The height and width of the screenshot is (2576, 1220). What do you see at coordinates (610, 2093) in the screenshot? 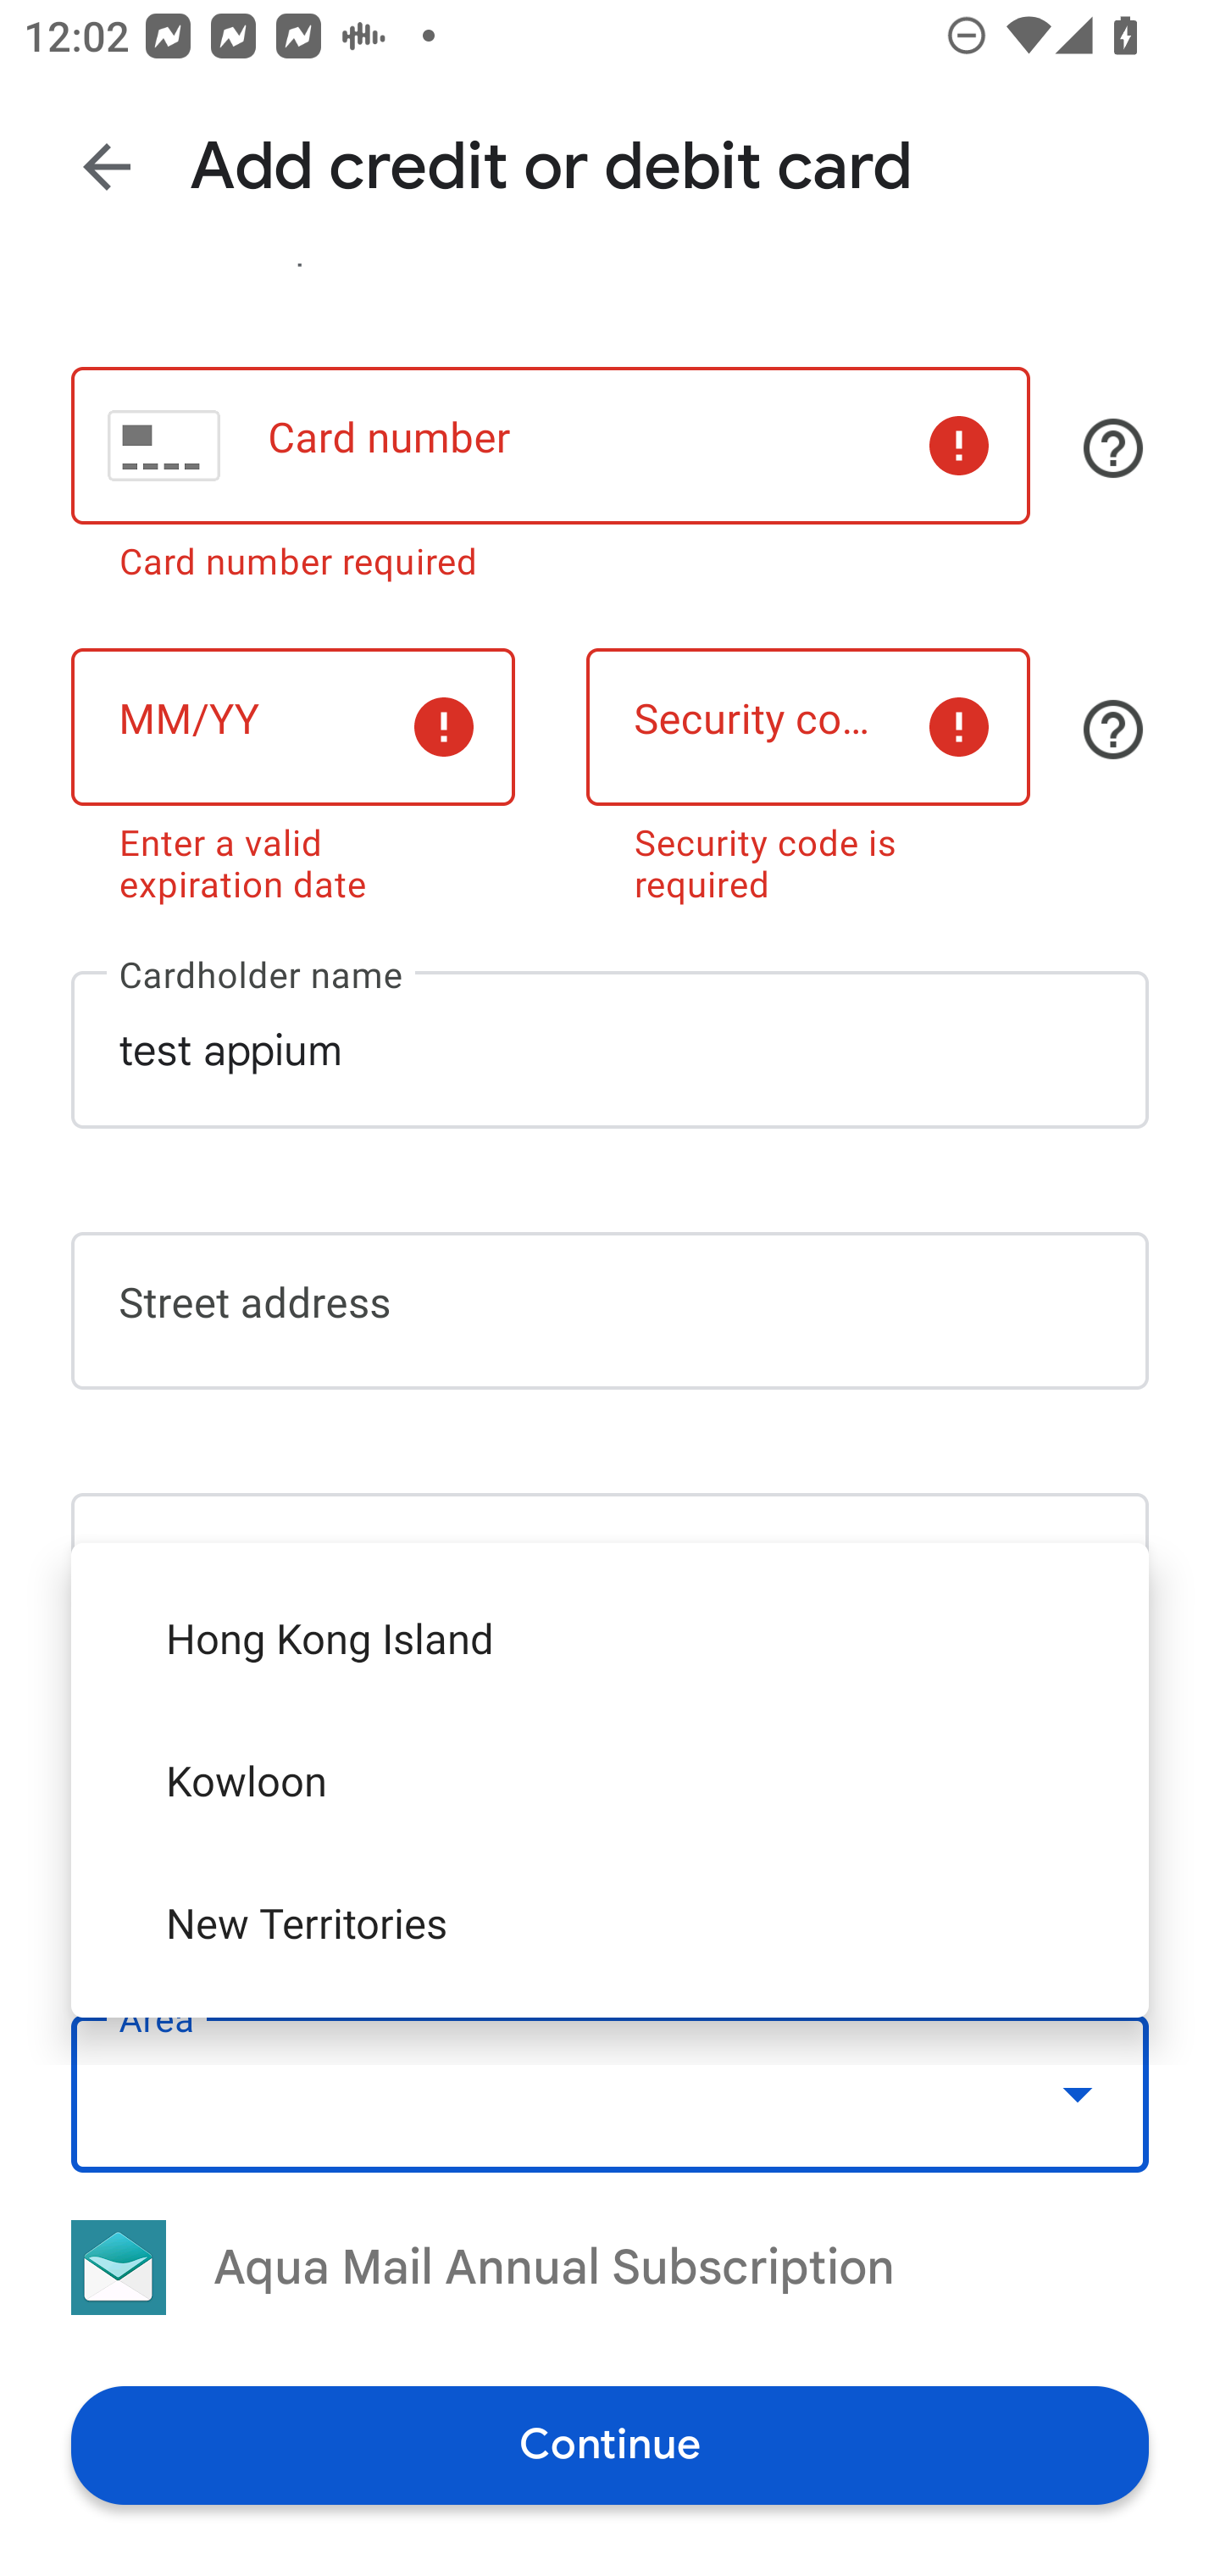
I see `Area` at bounding box center [610, 2093].